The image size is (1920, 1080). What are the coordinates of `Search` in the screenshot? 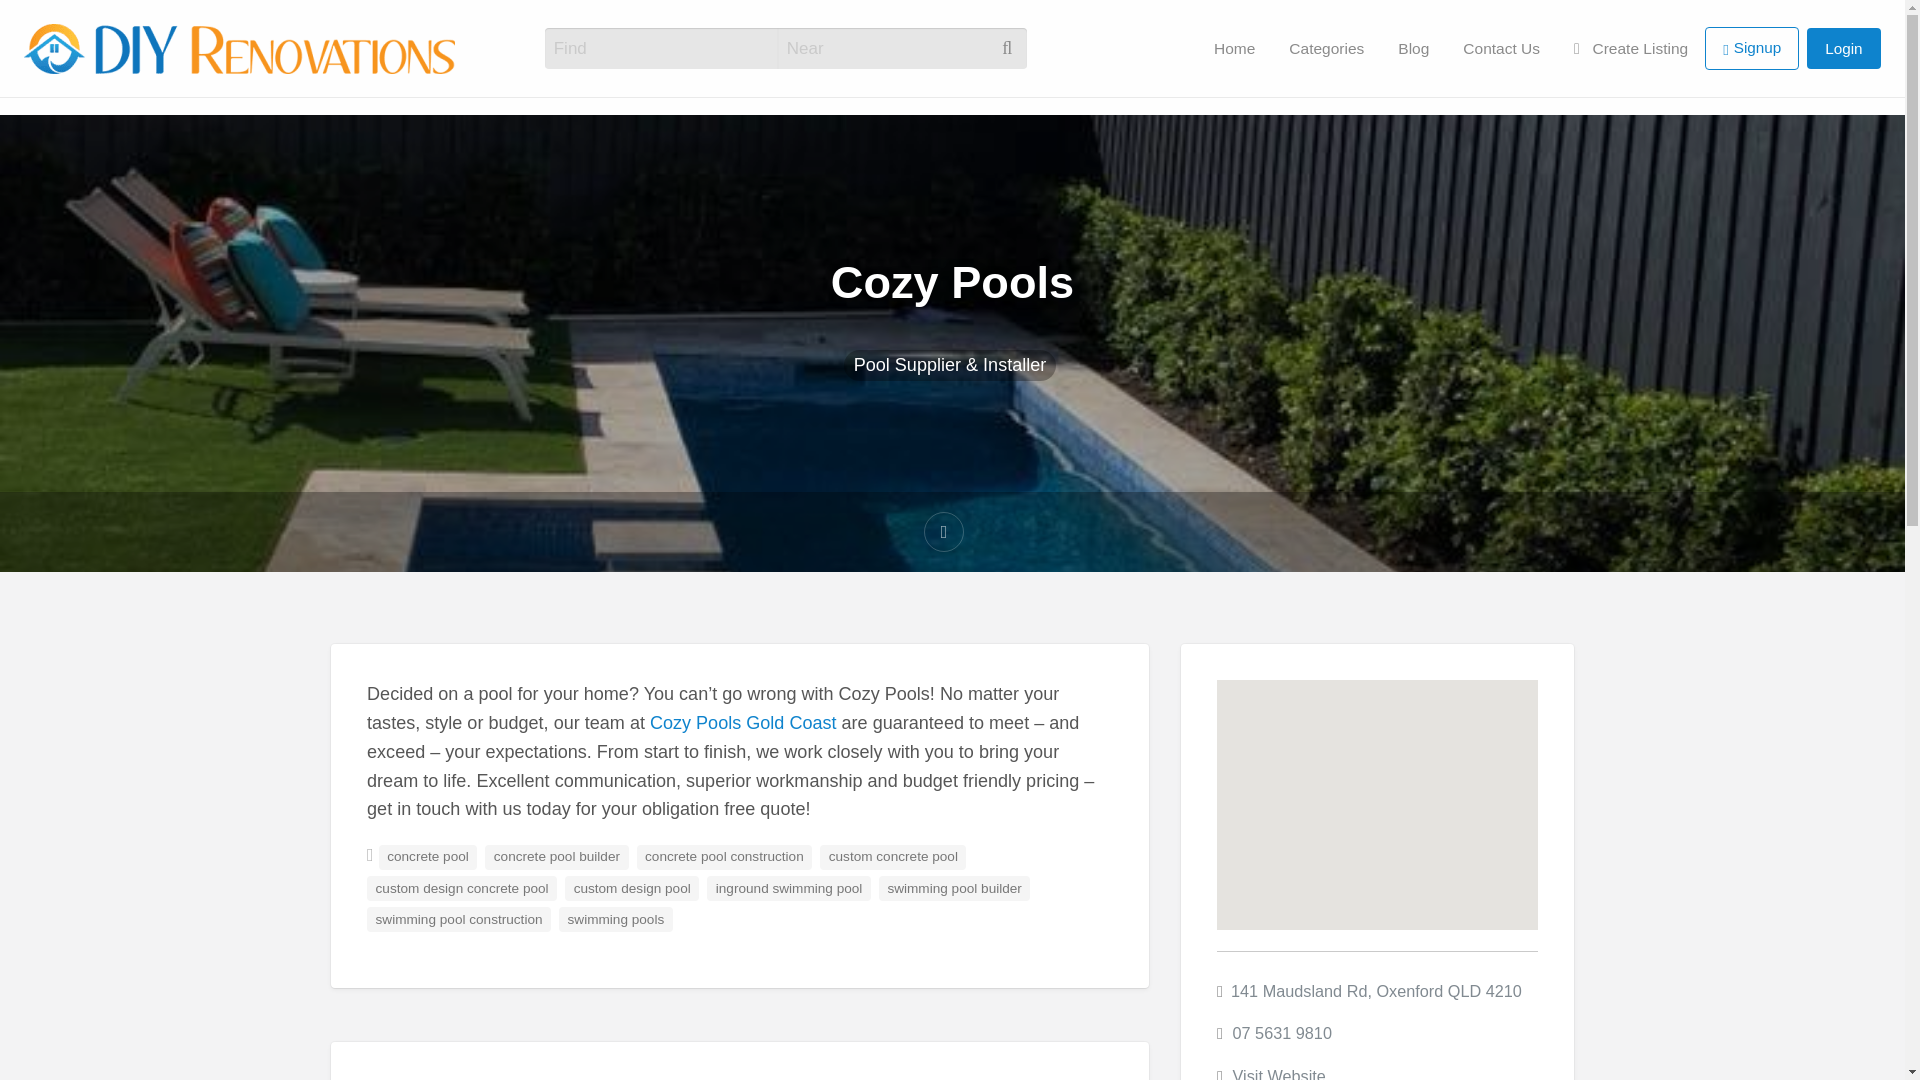 It's located at (40, 22).